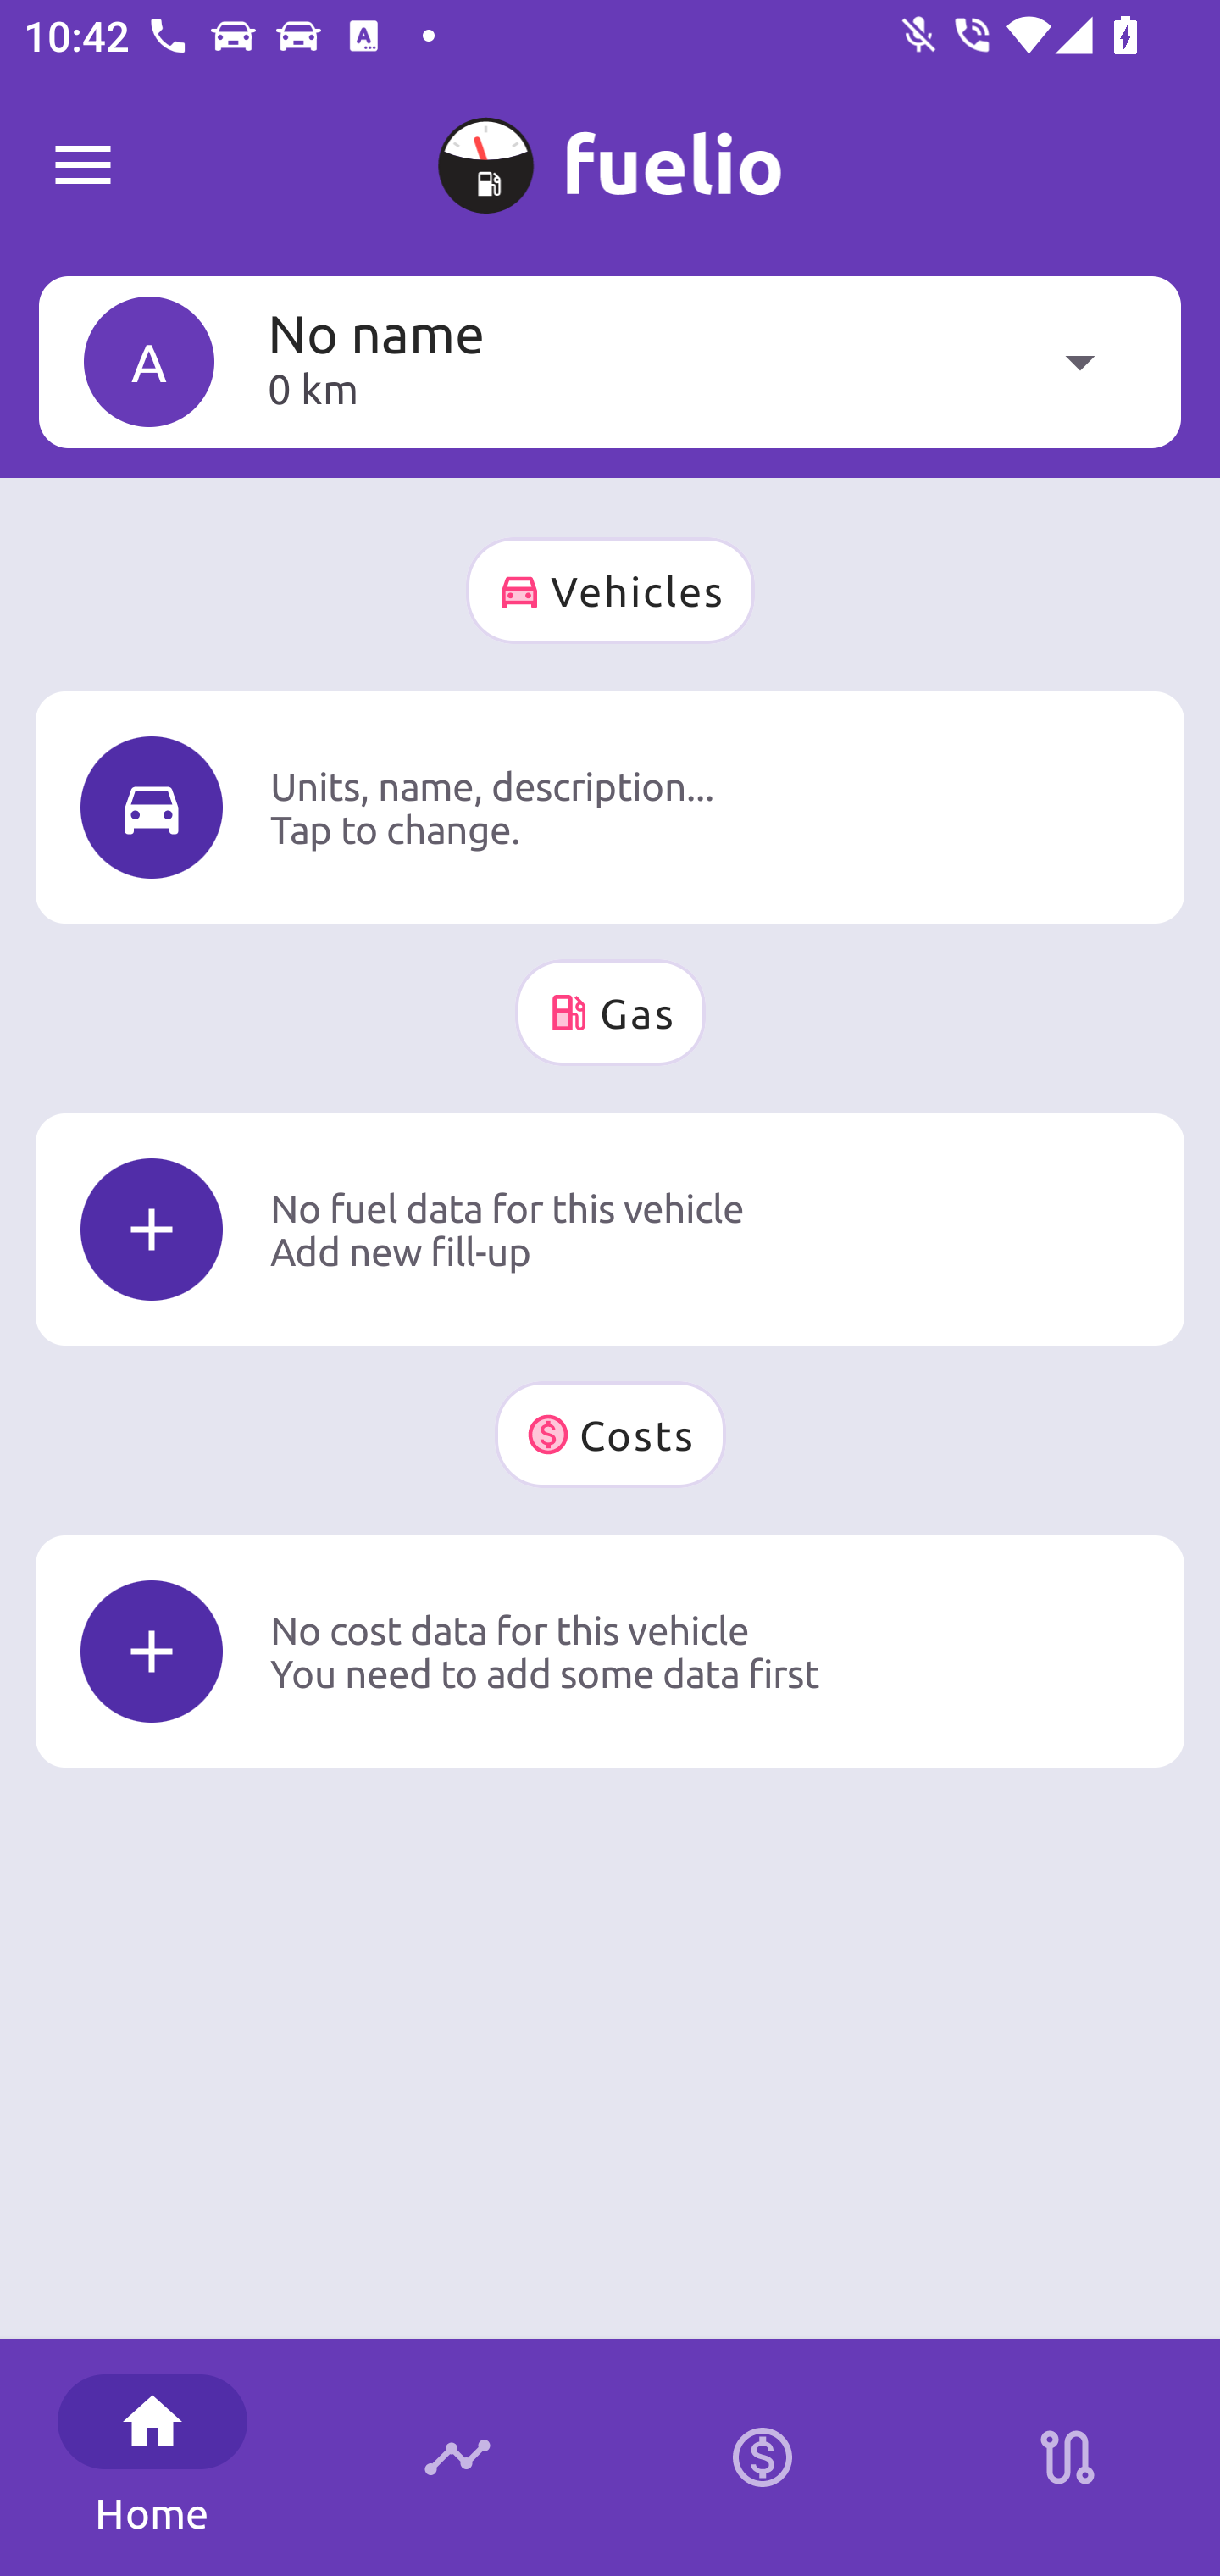 Image resolution: width=1220 pixels, height=2576 pixels. Describe the element at coordinates (610, 807) in the screenshot. I see `Icon Units, name, description...
Tap to change.` at that location.